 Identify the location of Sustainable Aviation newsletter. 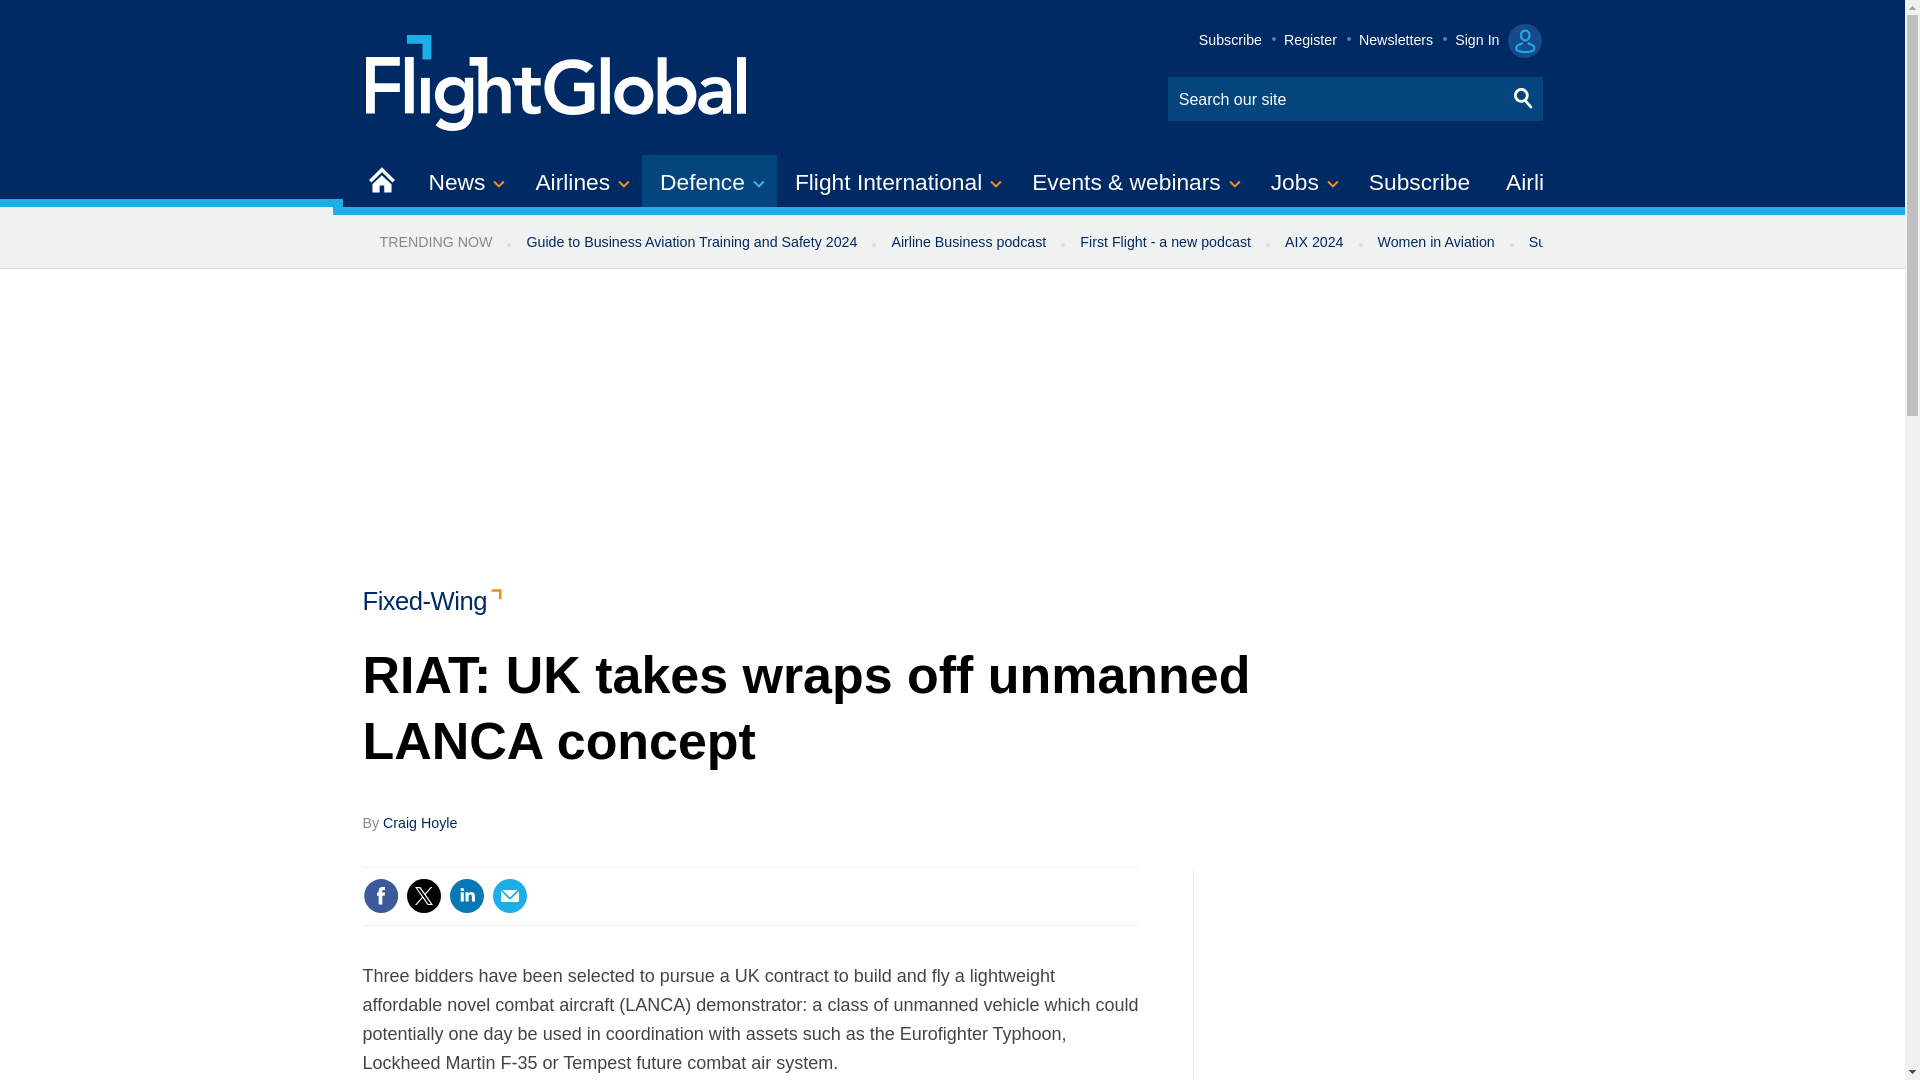
(1628, 242).